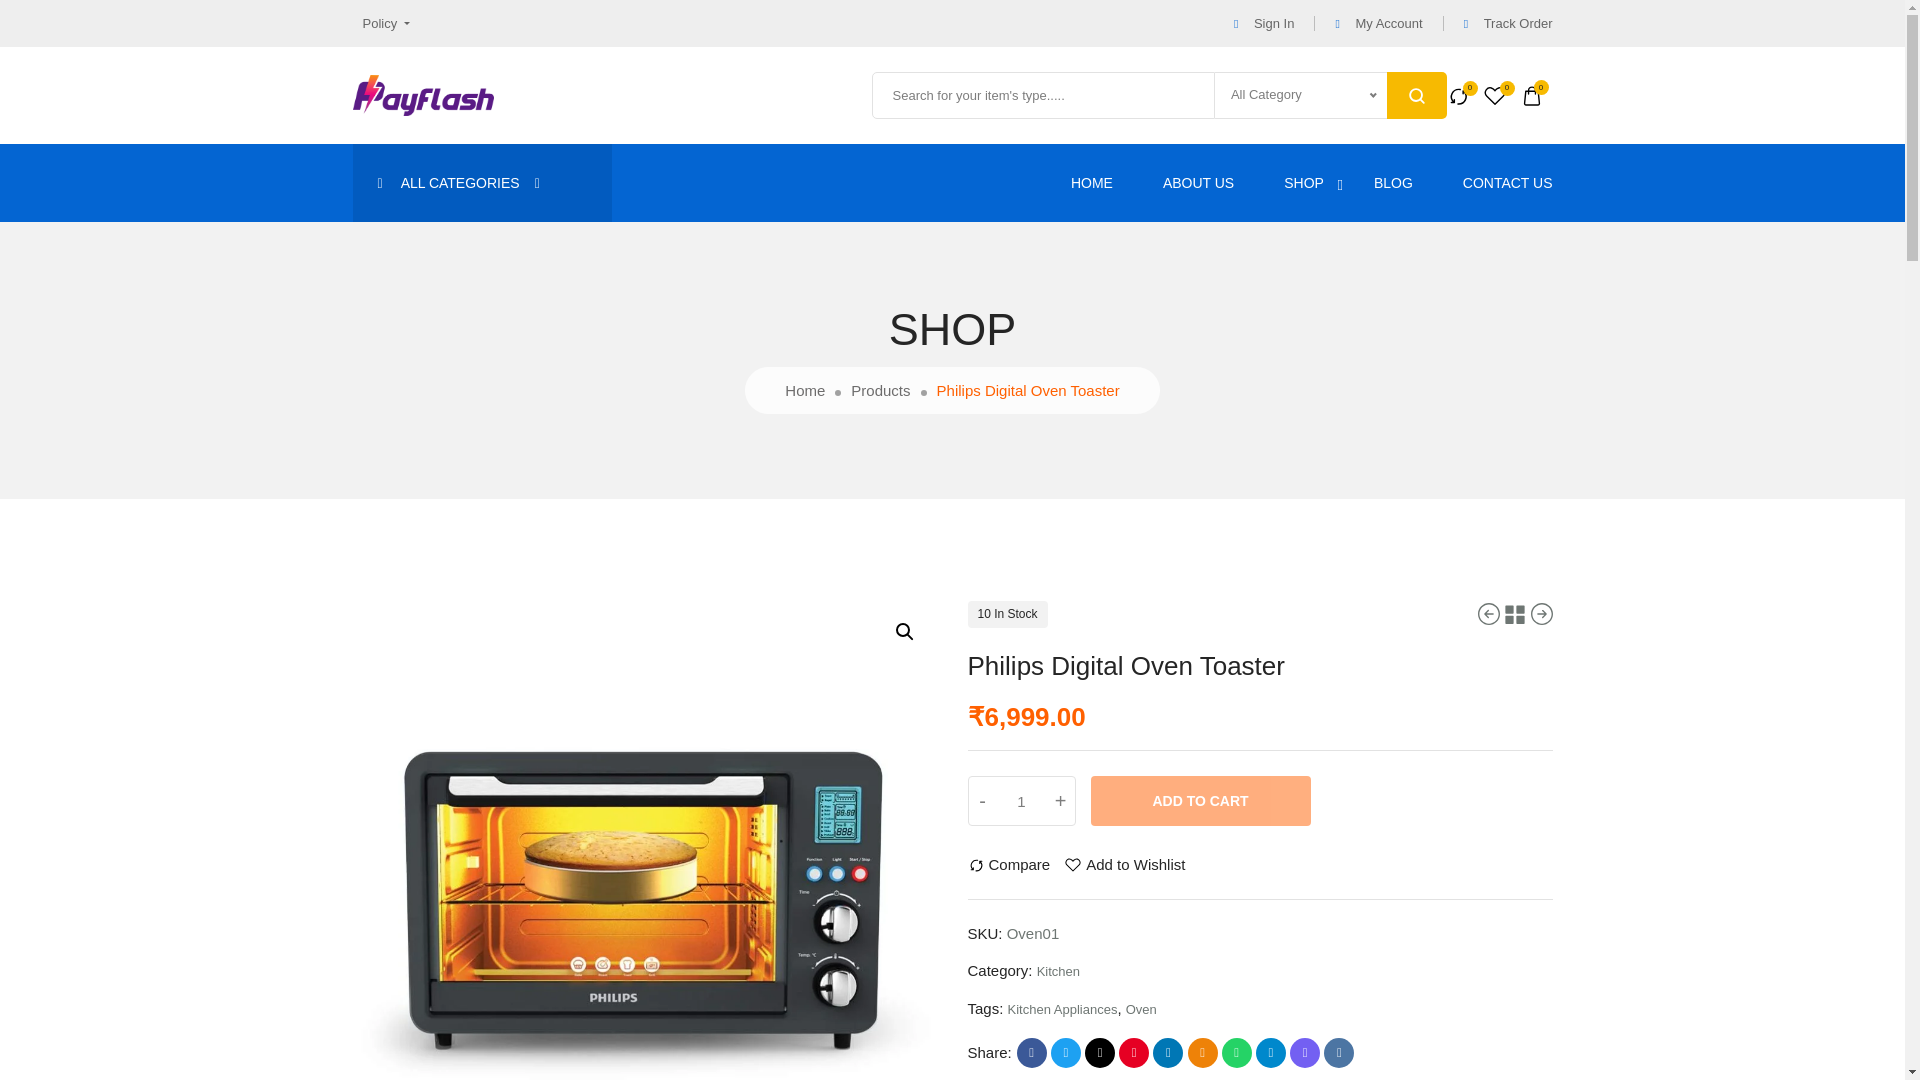 The image size is (1920, 1080). What do you see at coordinates (1304, 182) in the screenshot?
I see `SHOP` at bounding box center [1304, 182].